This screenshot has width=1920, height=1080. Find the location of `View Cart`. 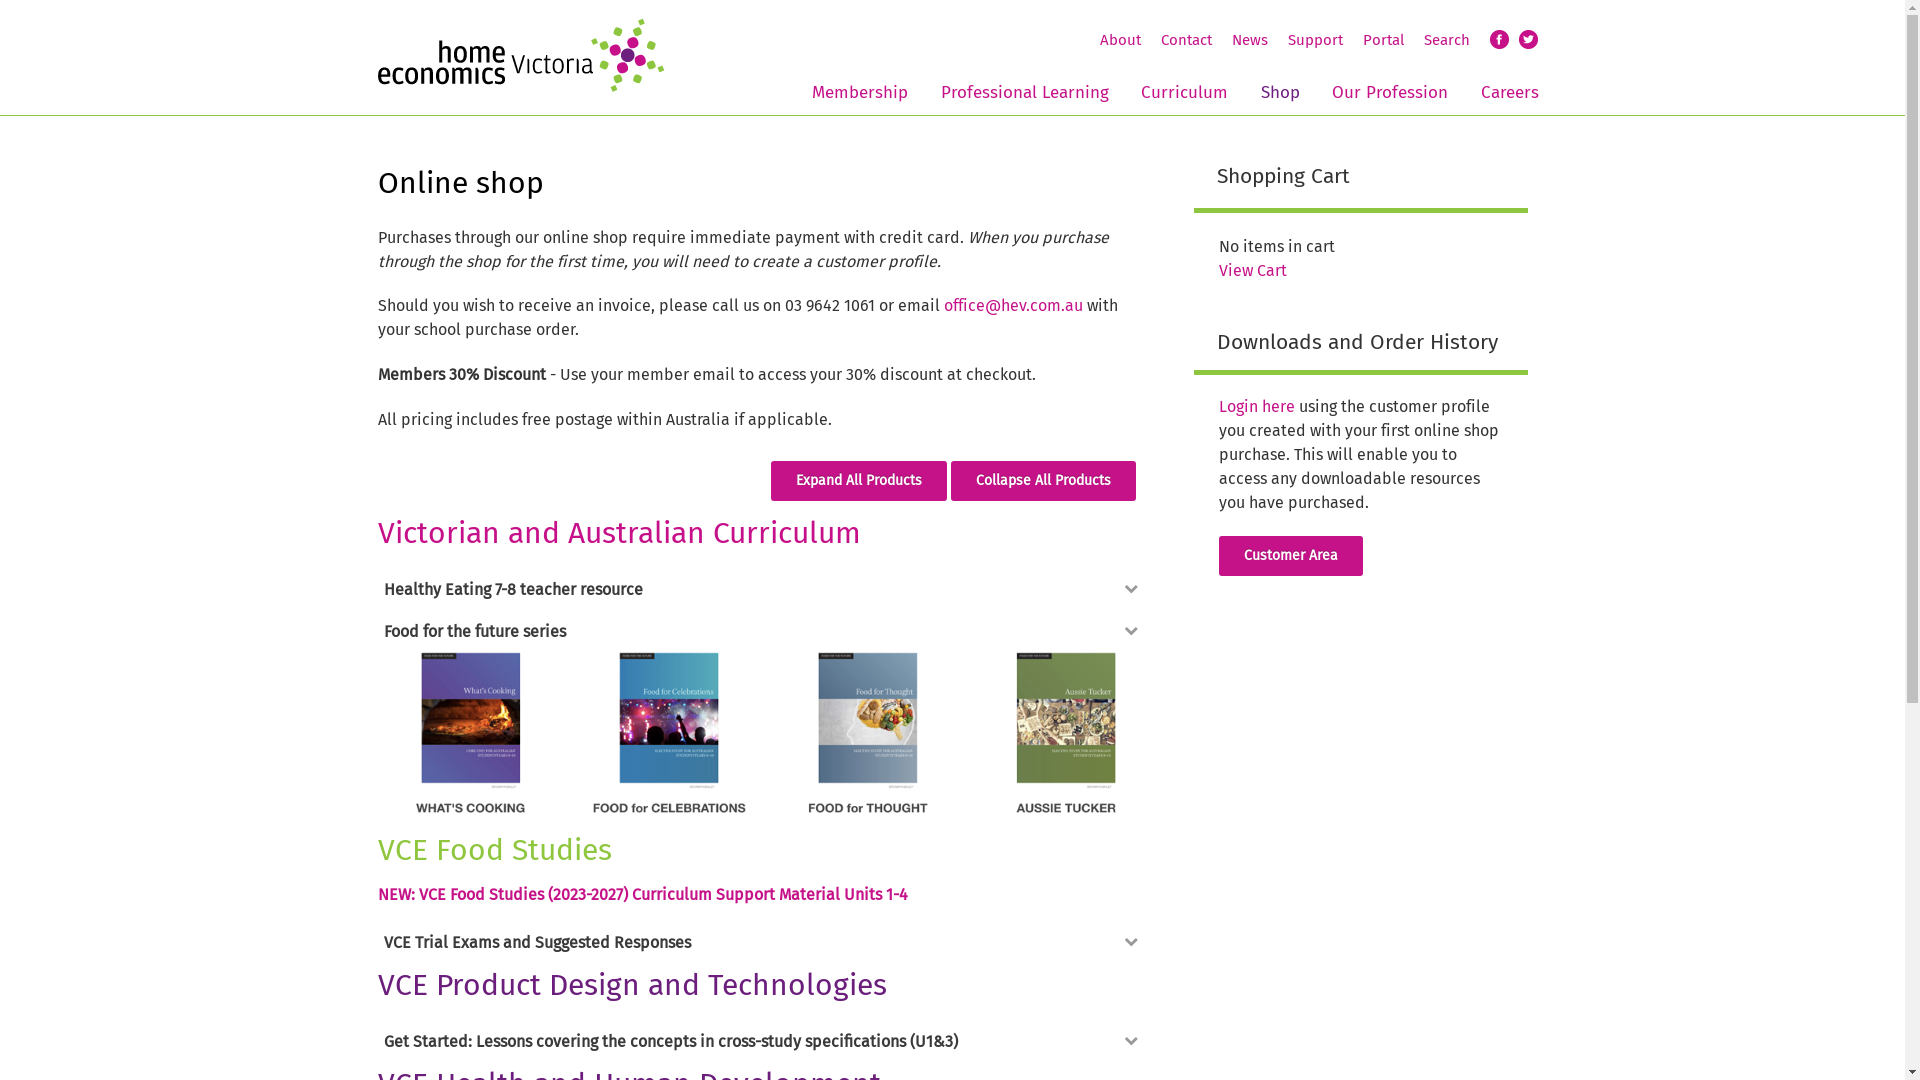

View Cart is located at coordinates (1252, 270).